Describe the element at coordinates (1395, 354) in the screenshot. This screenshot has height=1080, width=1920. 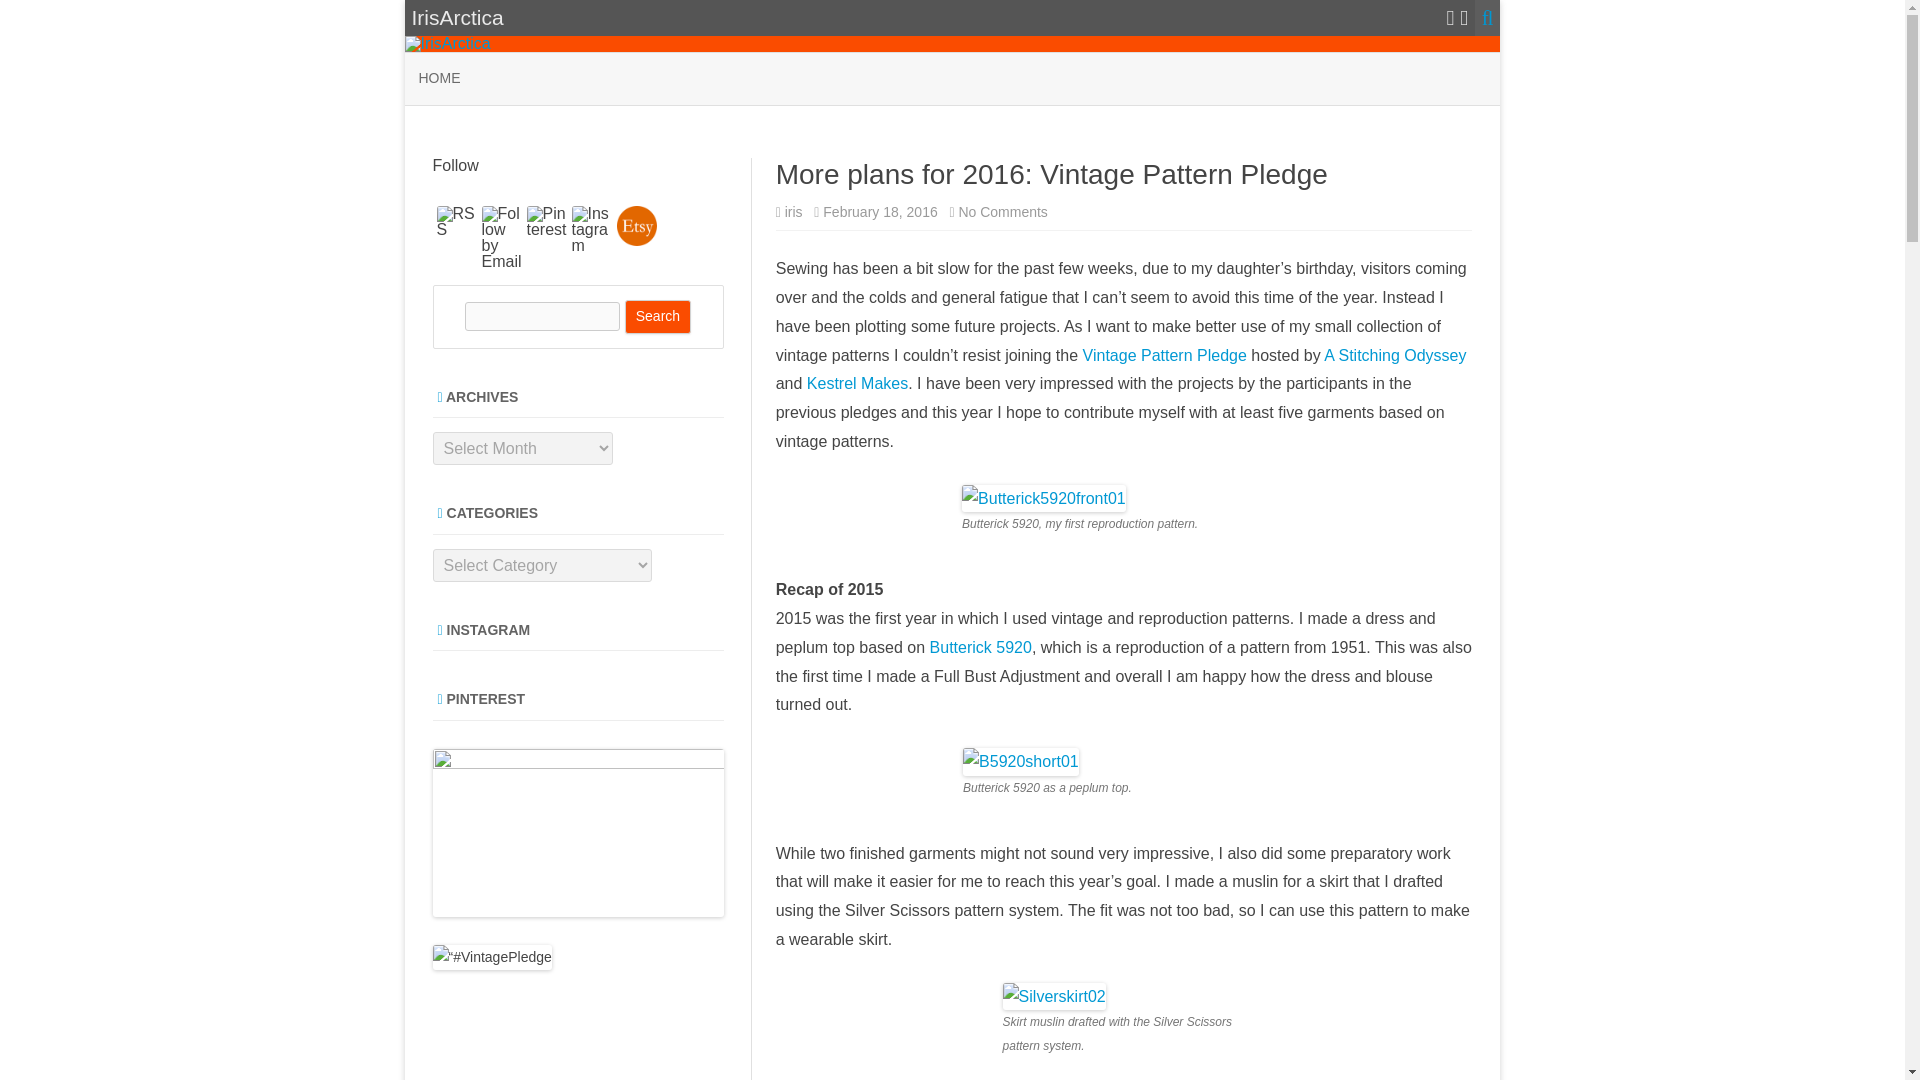
I see `A Stitching Odyssey` at that location.